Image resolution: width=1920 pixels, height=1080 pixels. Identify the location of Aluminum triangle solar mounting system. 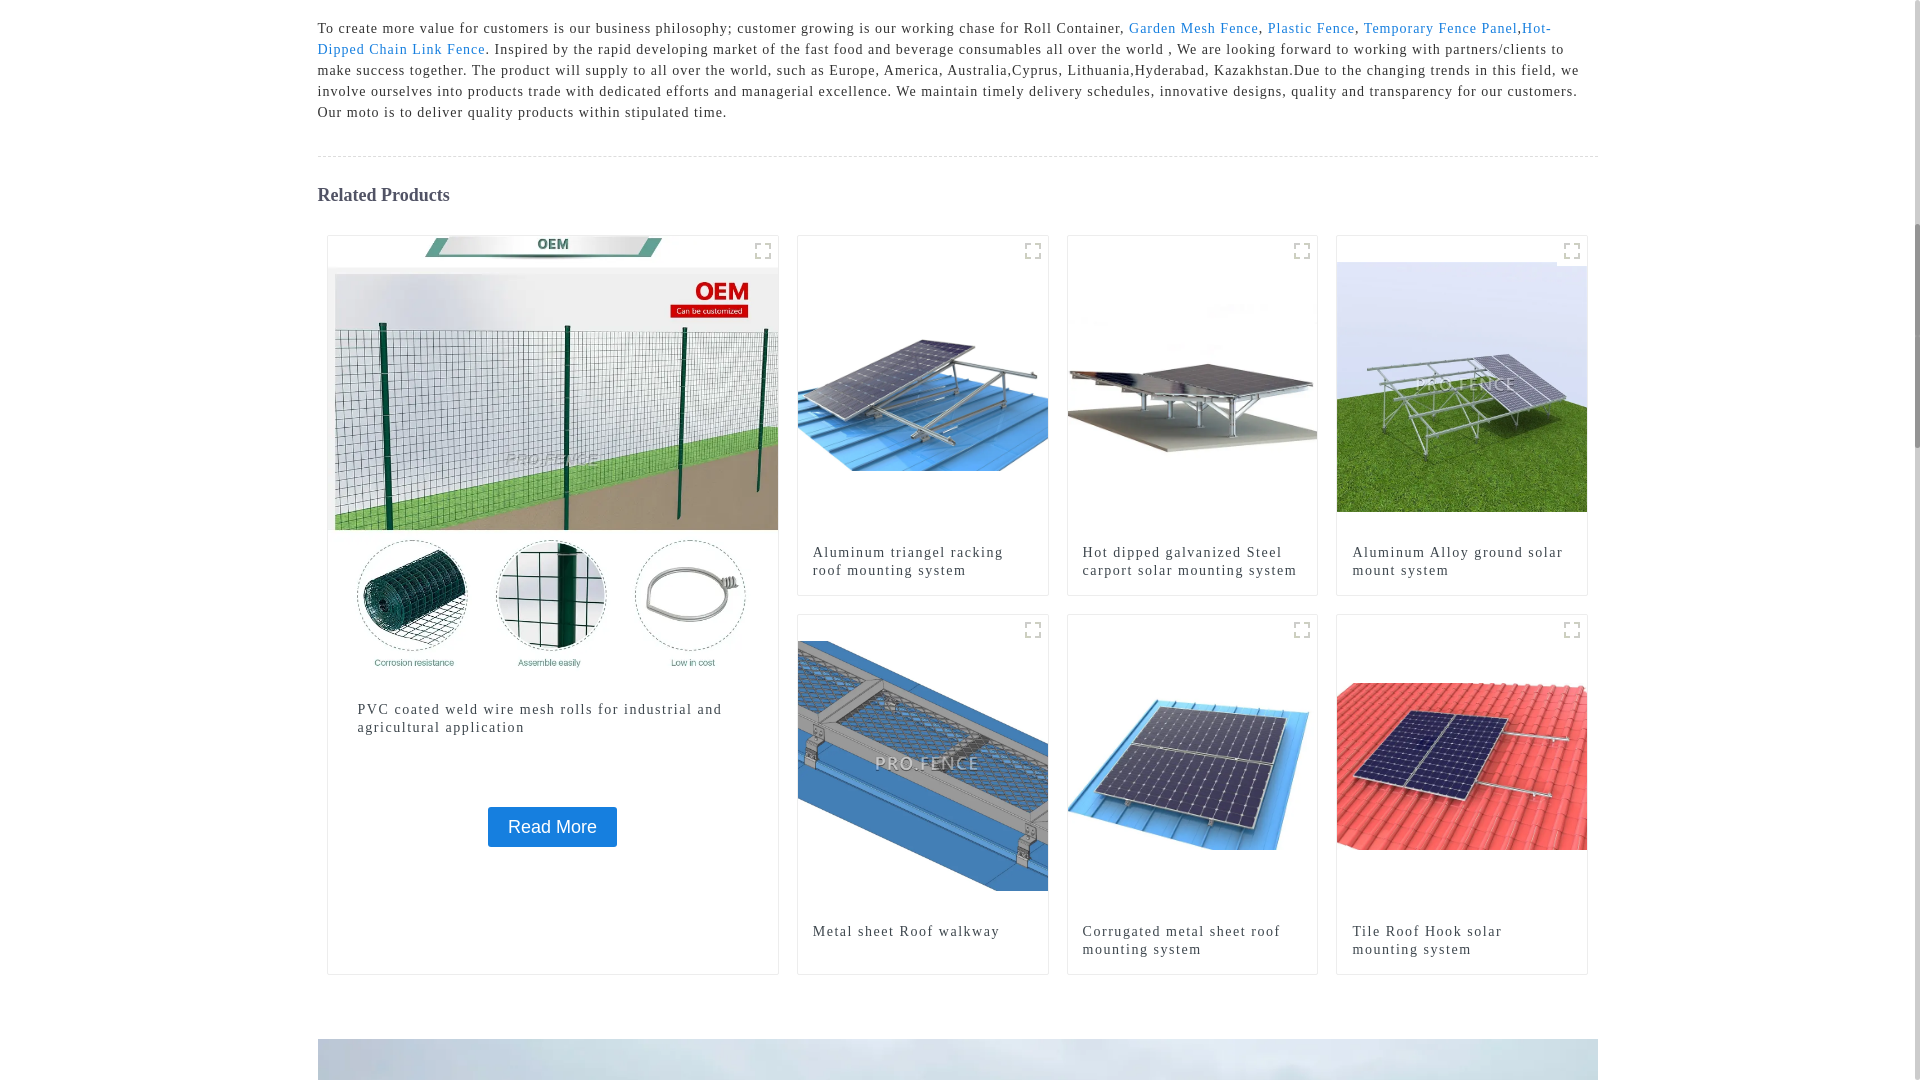
(1032, 250).